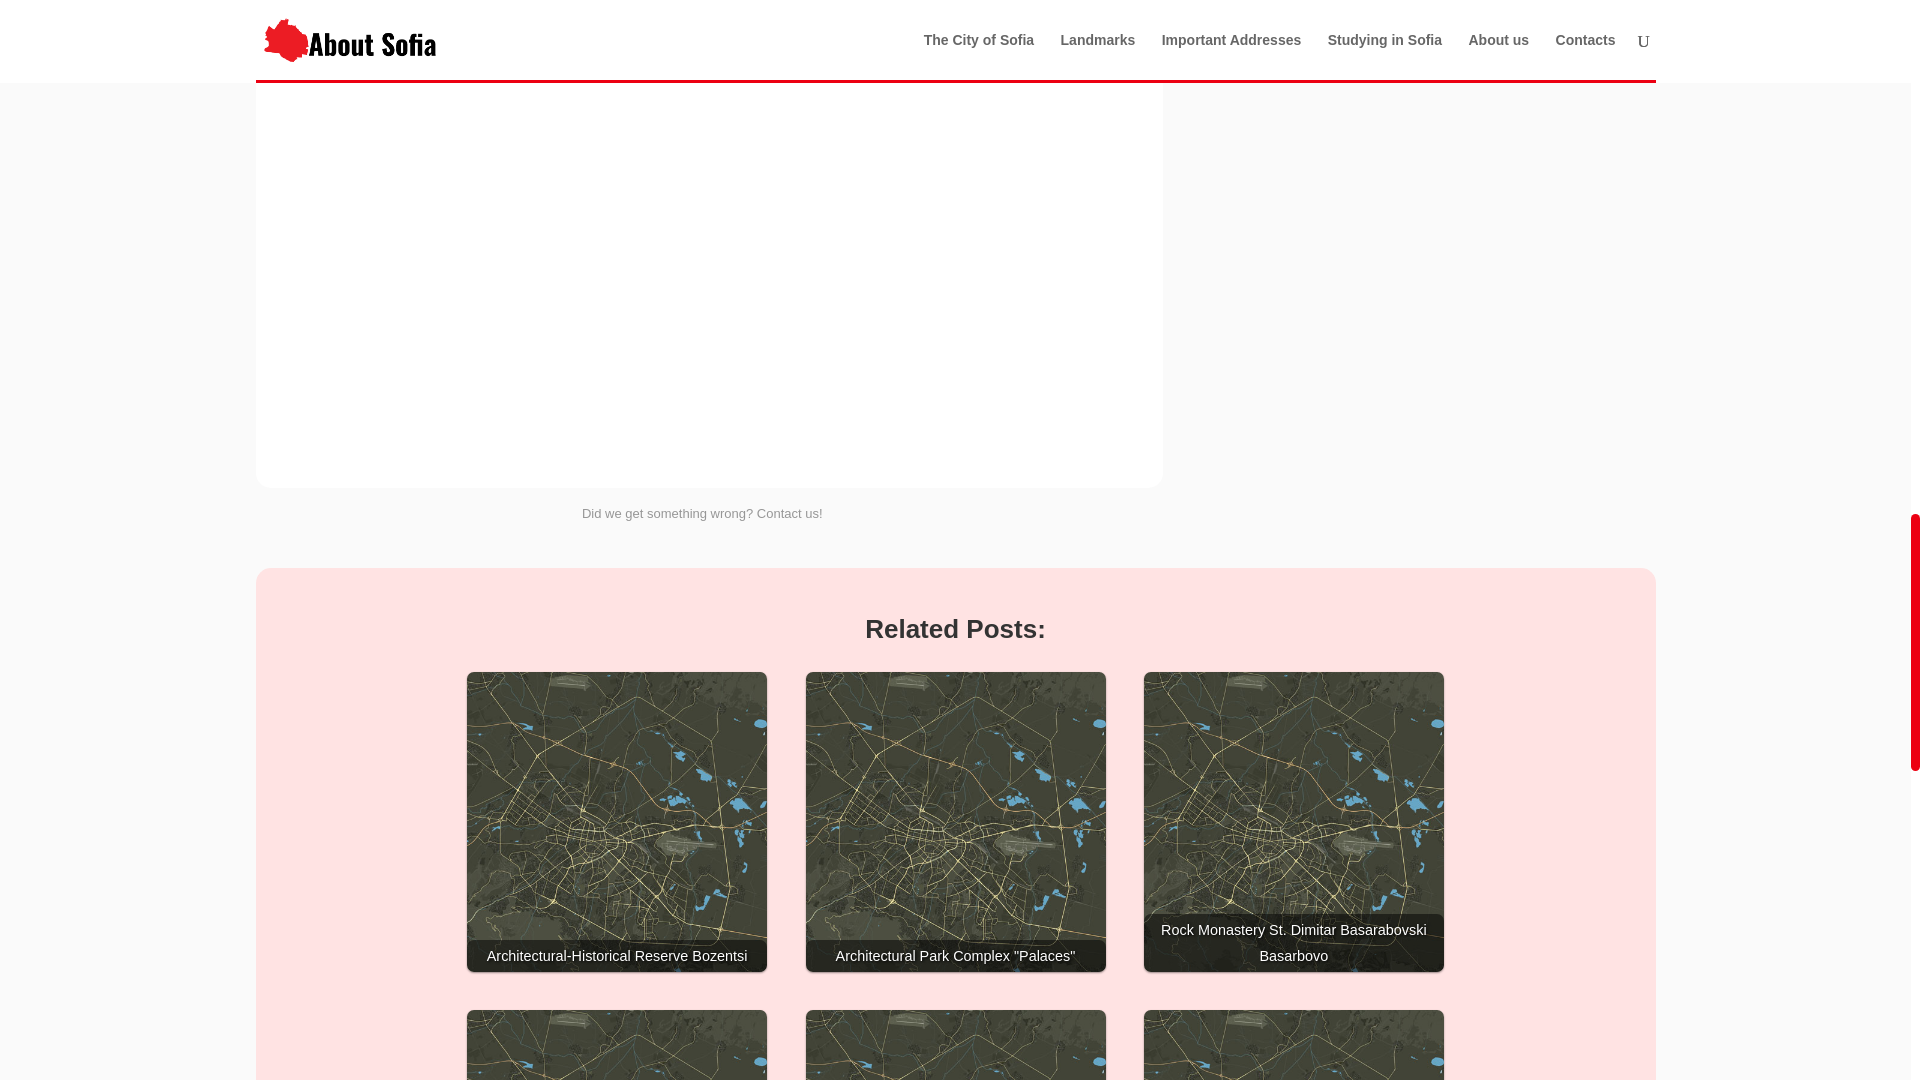 This screenshot has height=1080, width=1920. I want to click on Contact us!, so click(790, 513).